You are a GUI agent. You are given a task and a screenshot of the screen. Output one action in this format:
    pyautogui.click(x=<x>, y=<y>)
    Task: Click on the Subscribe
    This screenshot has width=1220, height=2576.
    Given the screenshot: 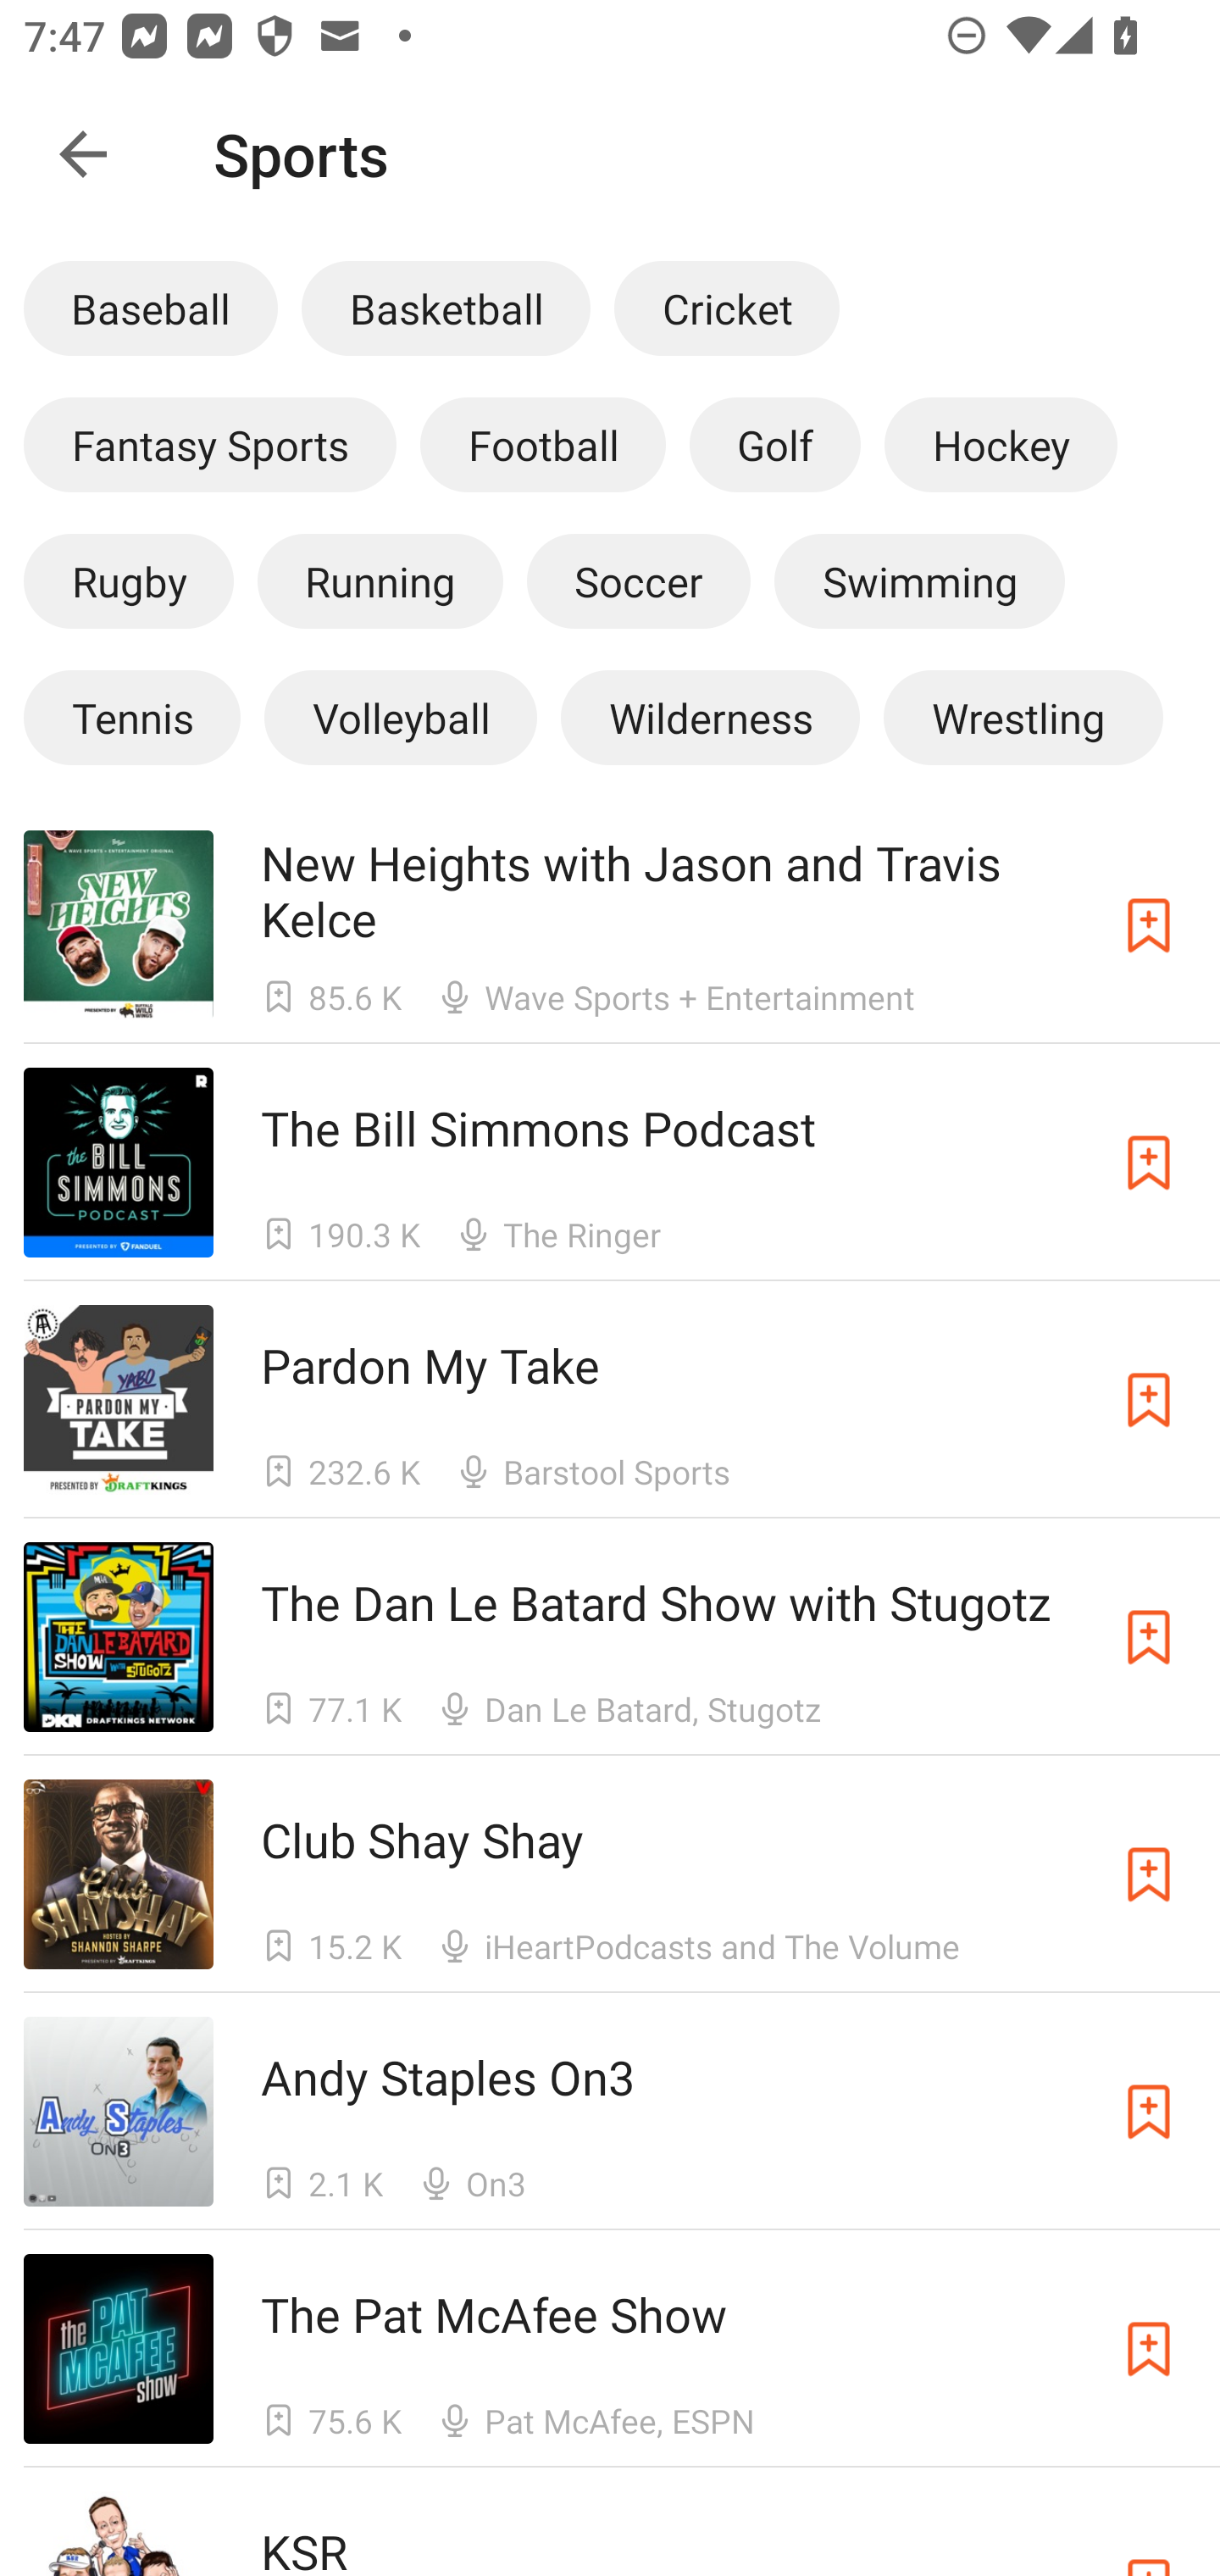 What is the action you would take?
    pyautogui.click(x=1149, y=2349)
    